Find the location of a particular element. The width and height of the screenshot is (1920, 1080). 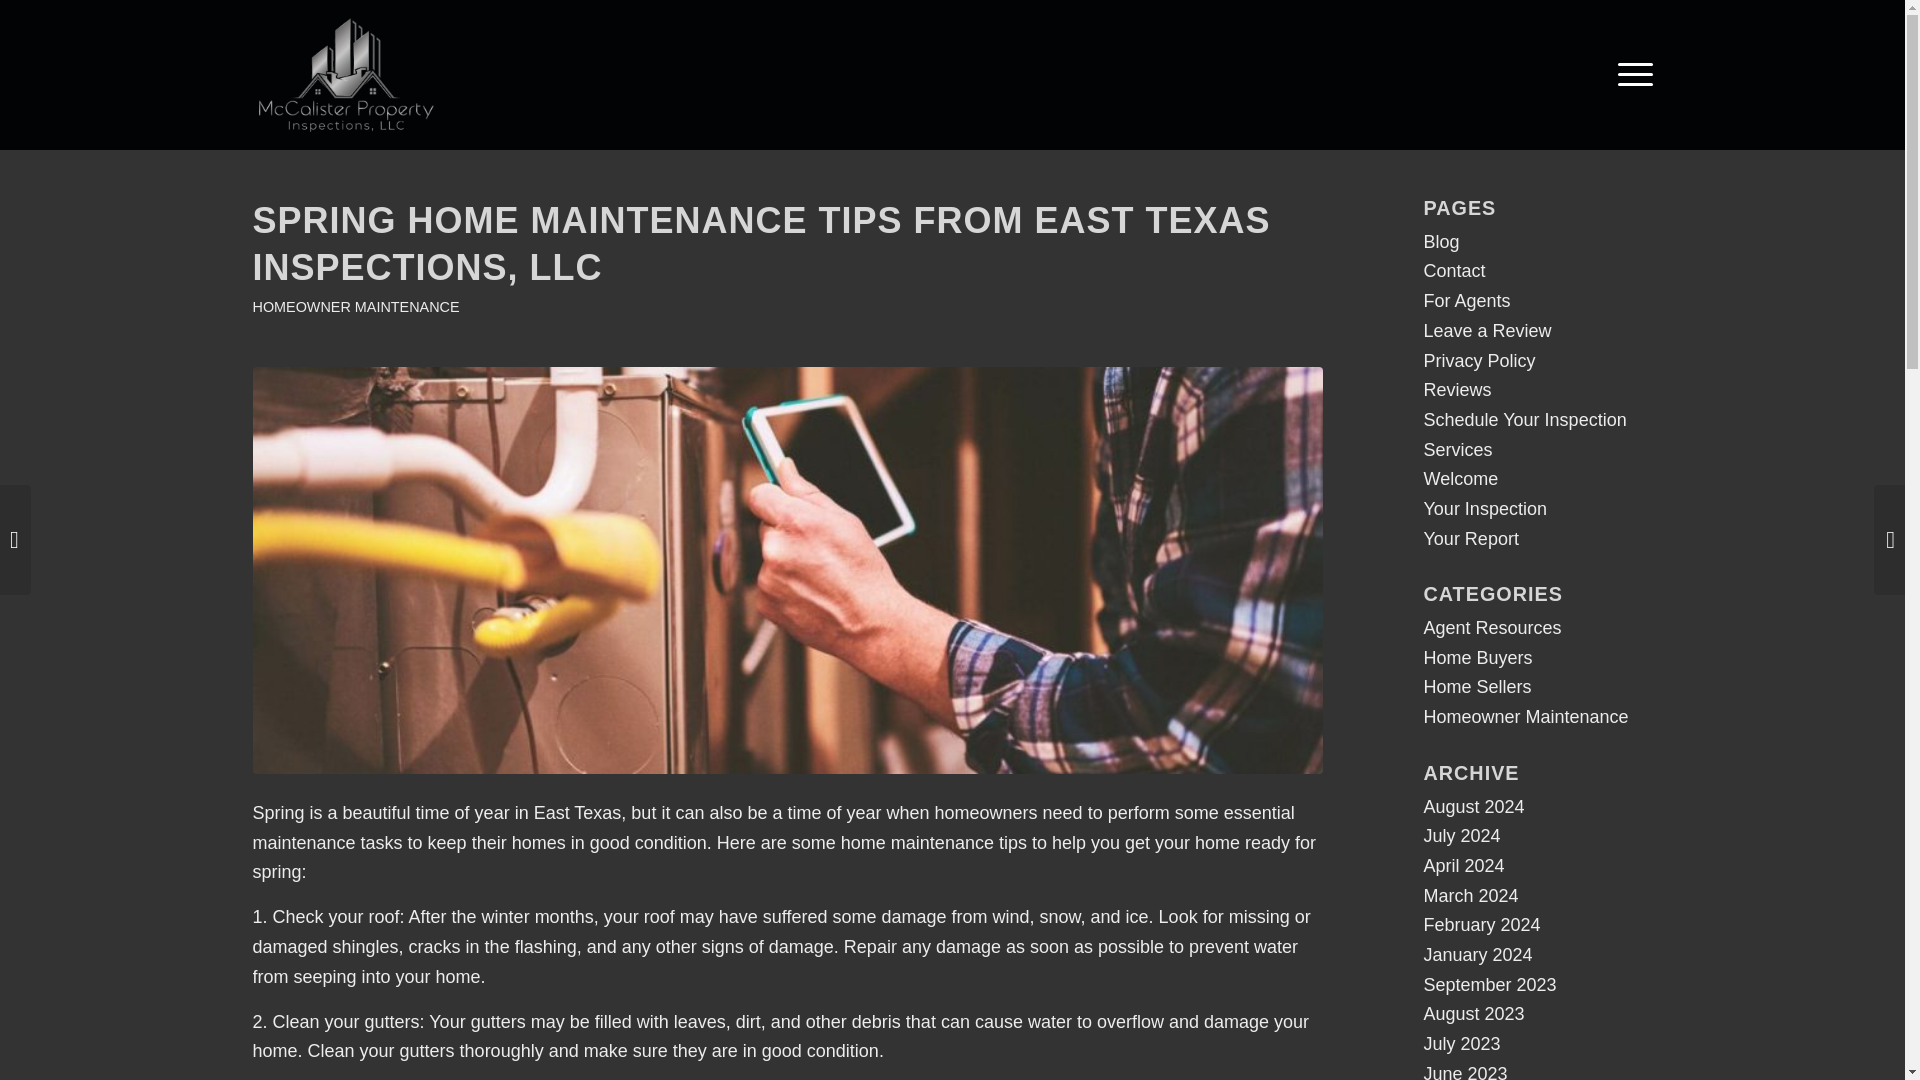

Privacy Policy is located at coordinates (1480, 361).